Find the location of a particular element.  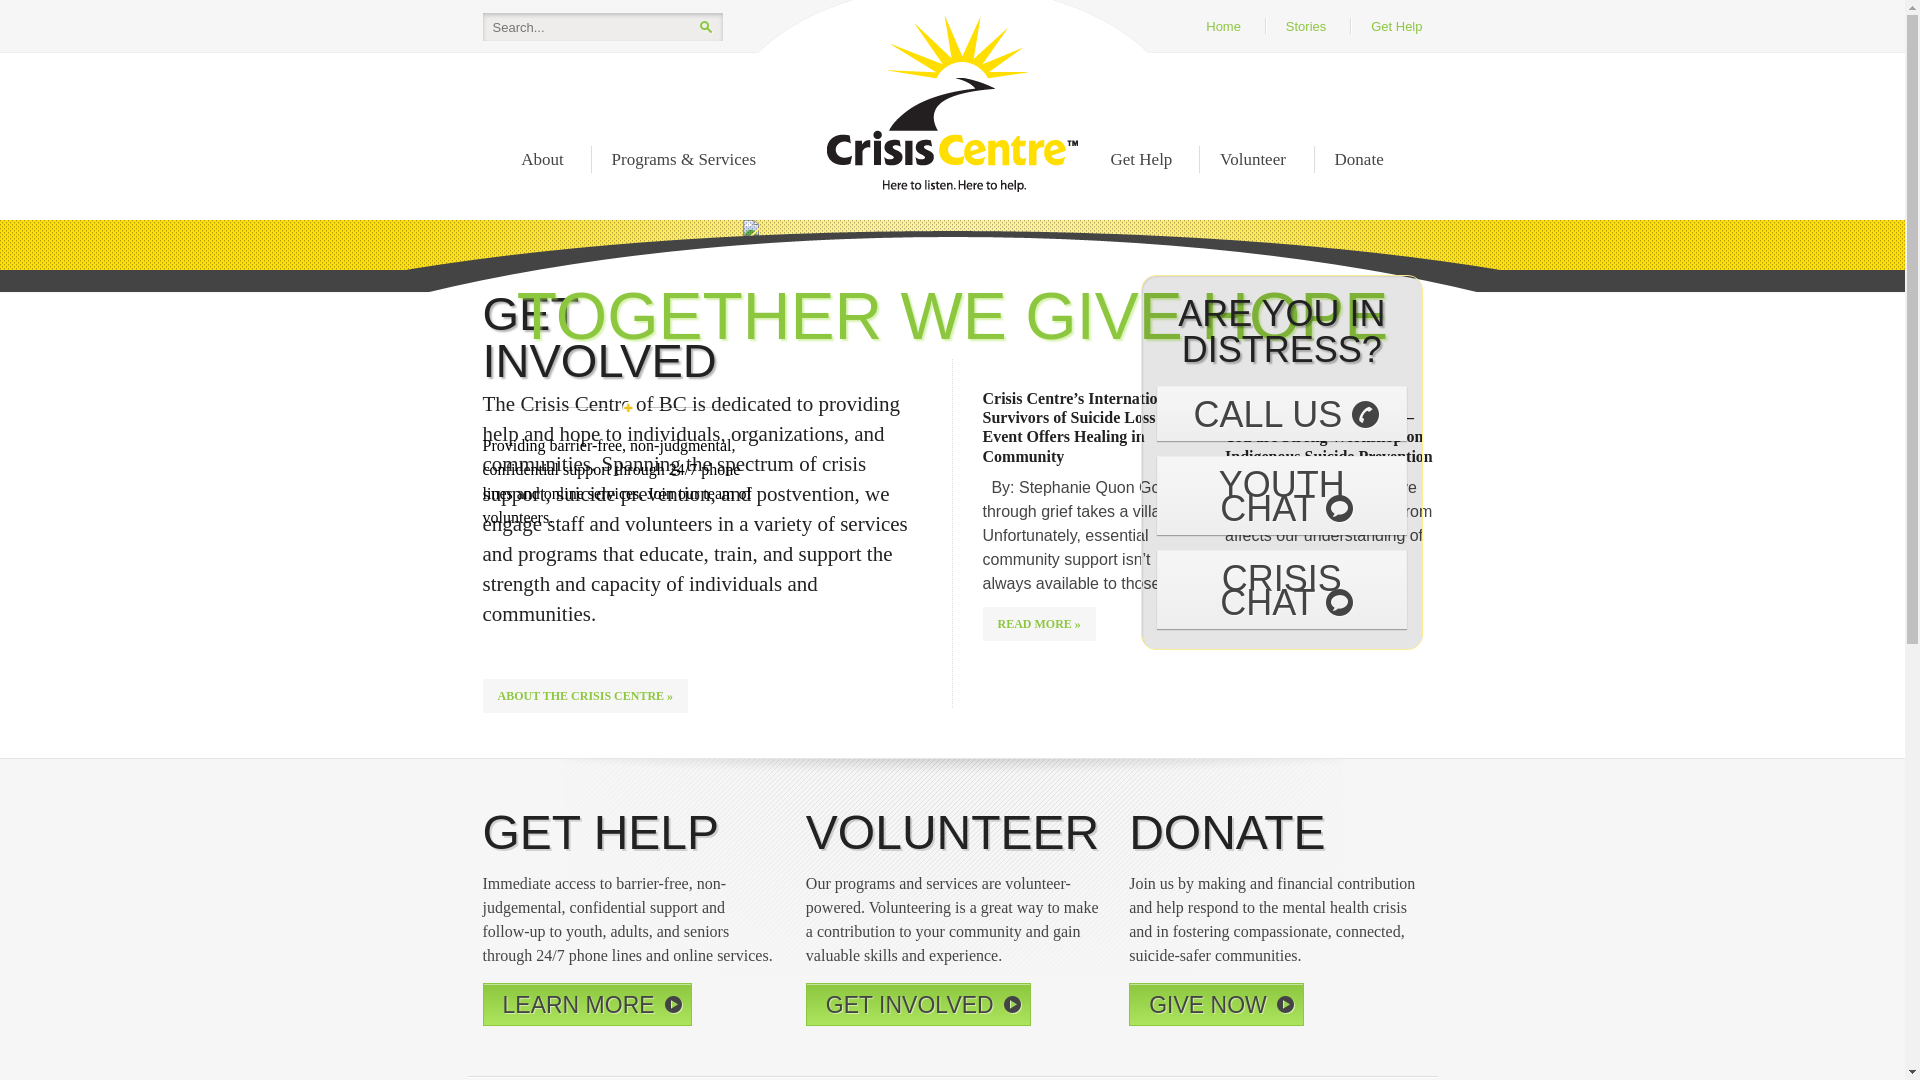

Get Help is located at coordinates (1142, 160).